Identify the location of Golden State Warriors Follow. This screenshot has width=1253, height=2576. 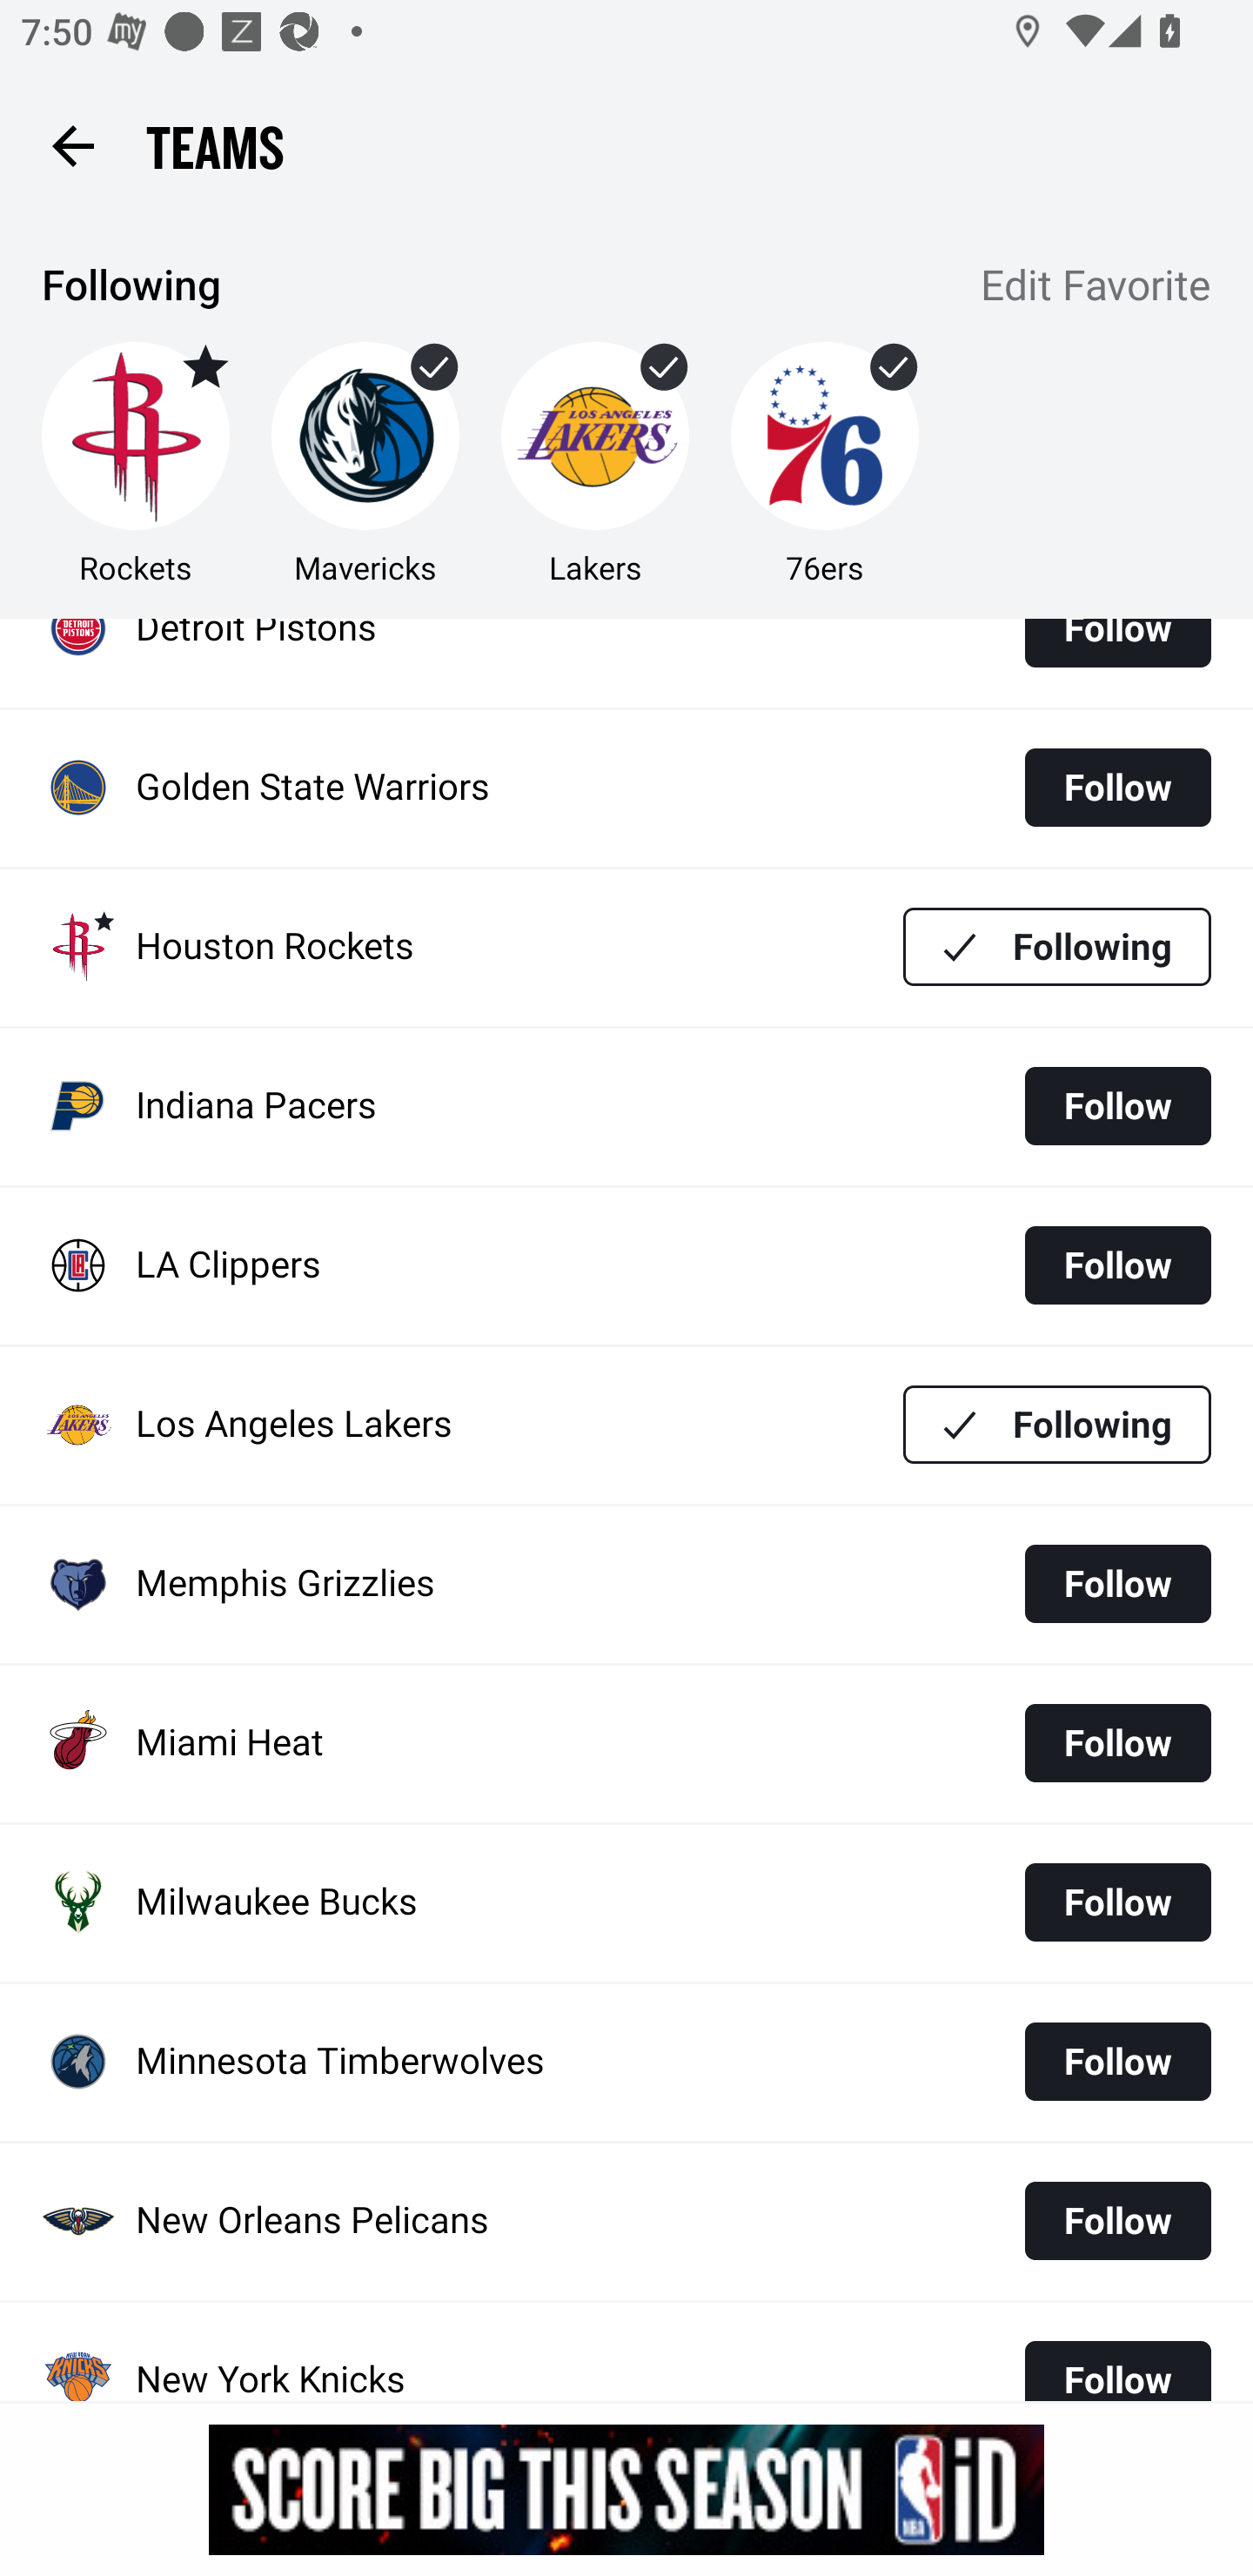
(626, 788).